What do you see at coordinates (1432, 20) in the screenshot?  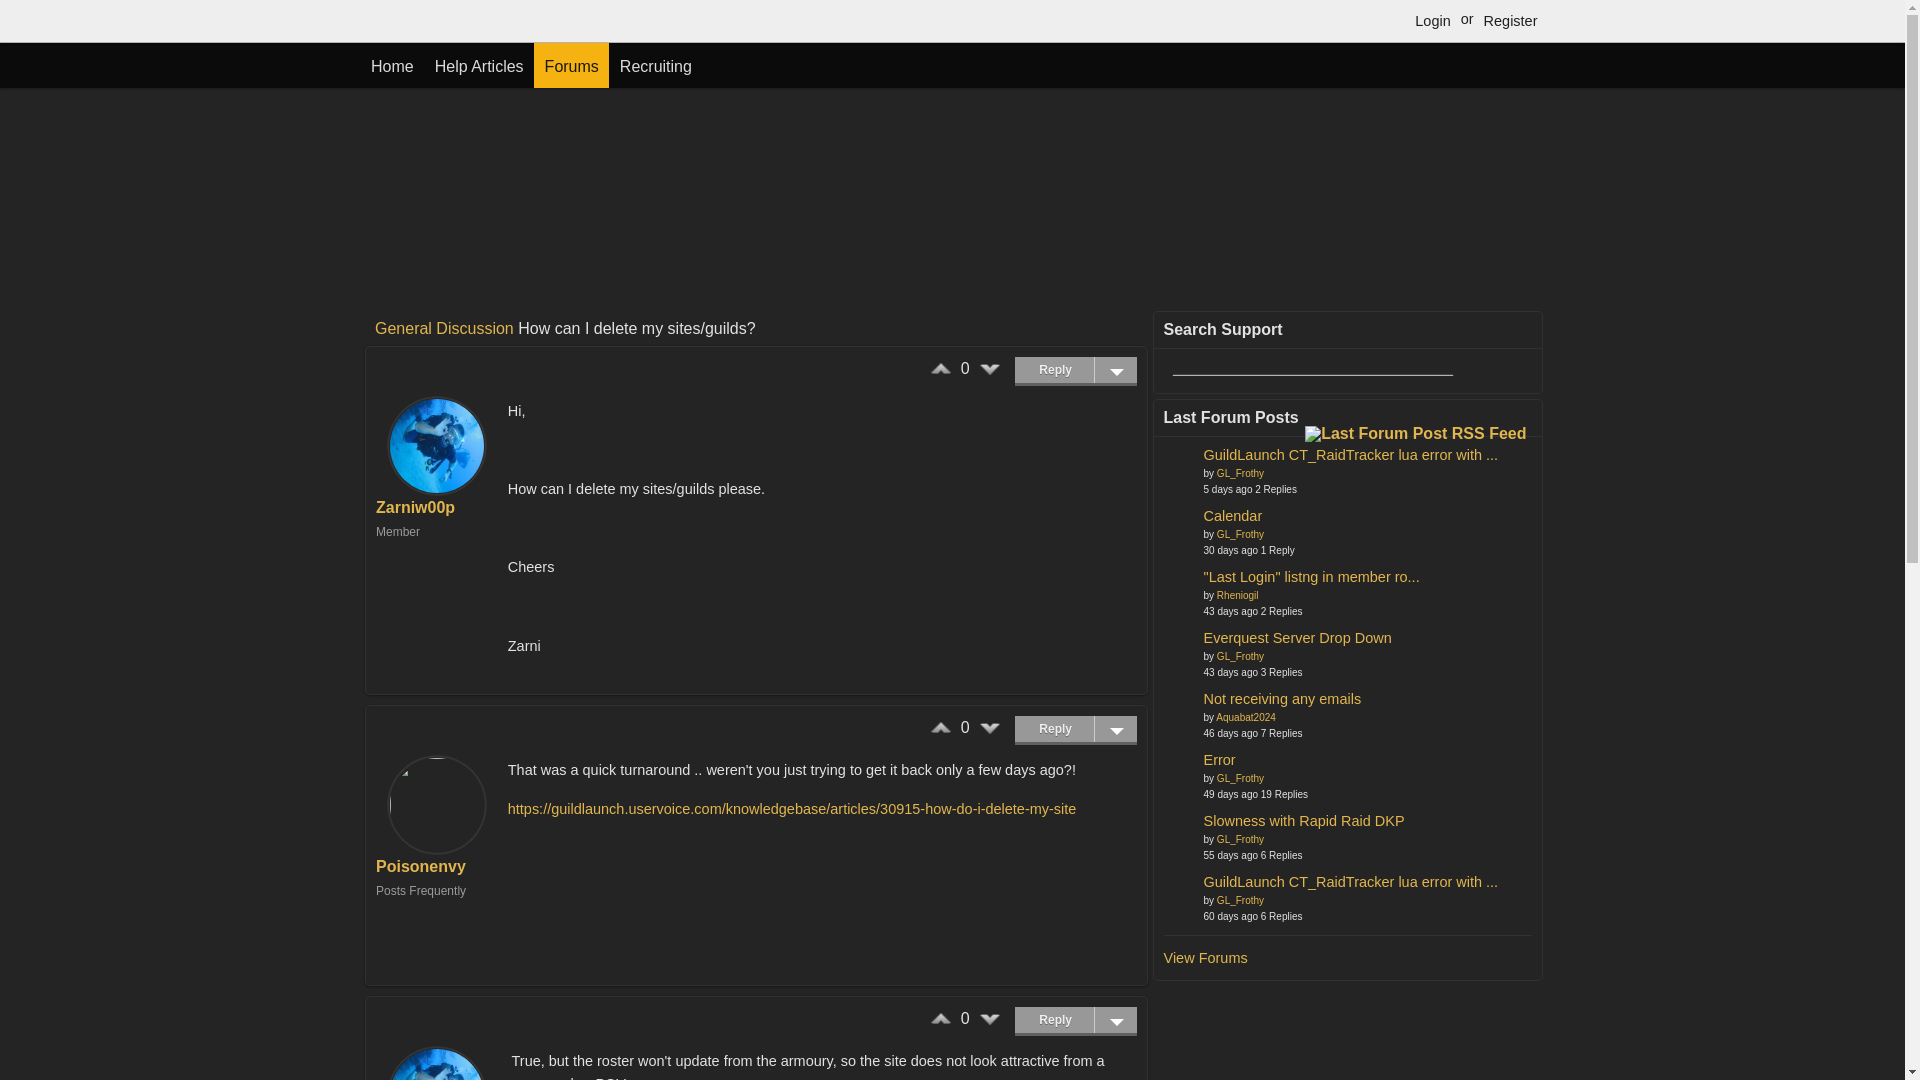 I see `Login to this Site` at bounding box center [1432, 20].